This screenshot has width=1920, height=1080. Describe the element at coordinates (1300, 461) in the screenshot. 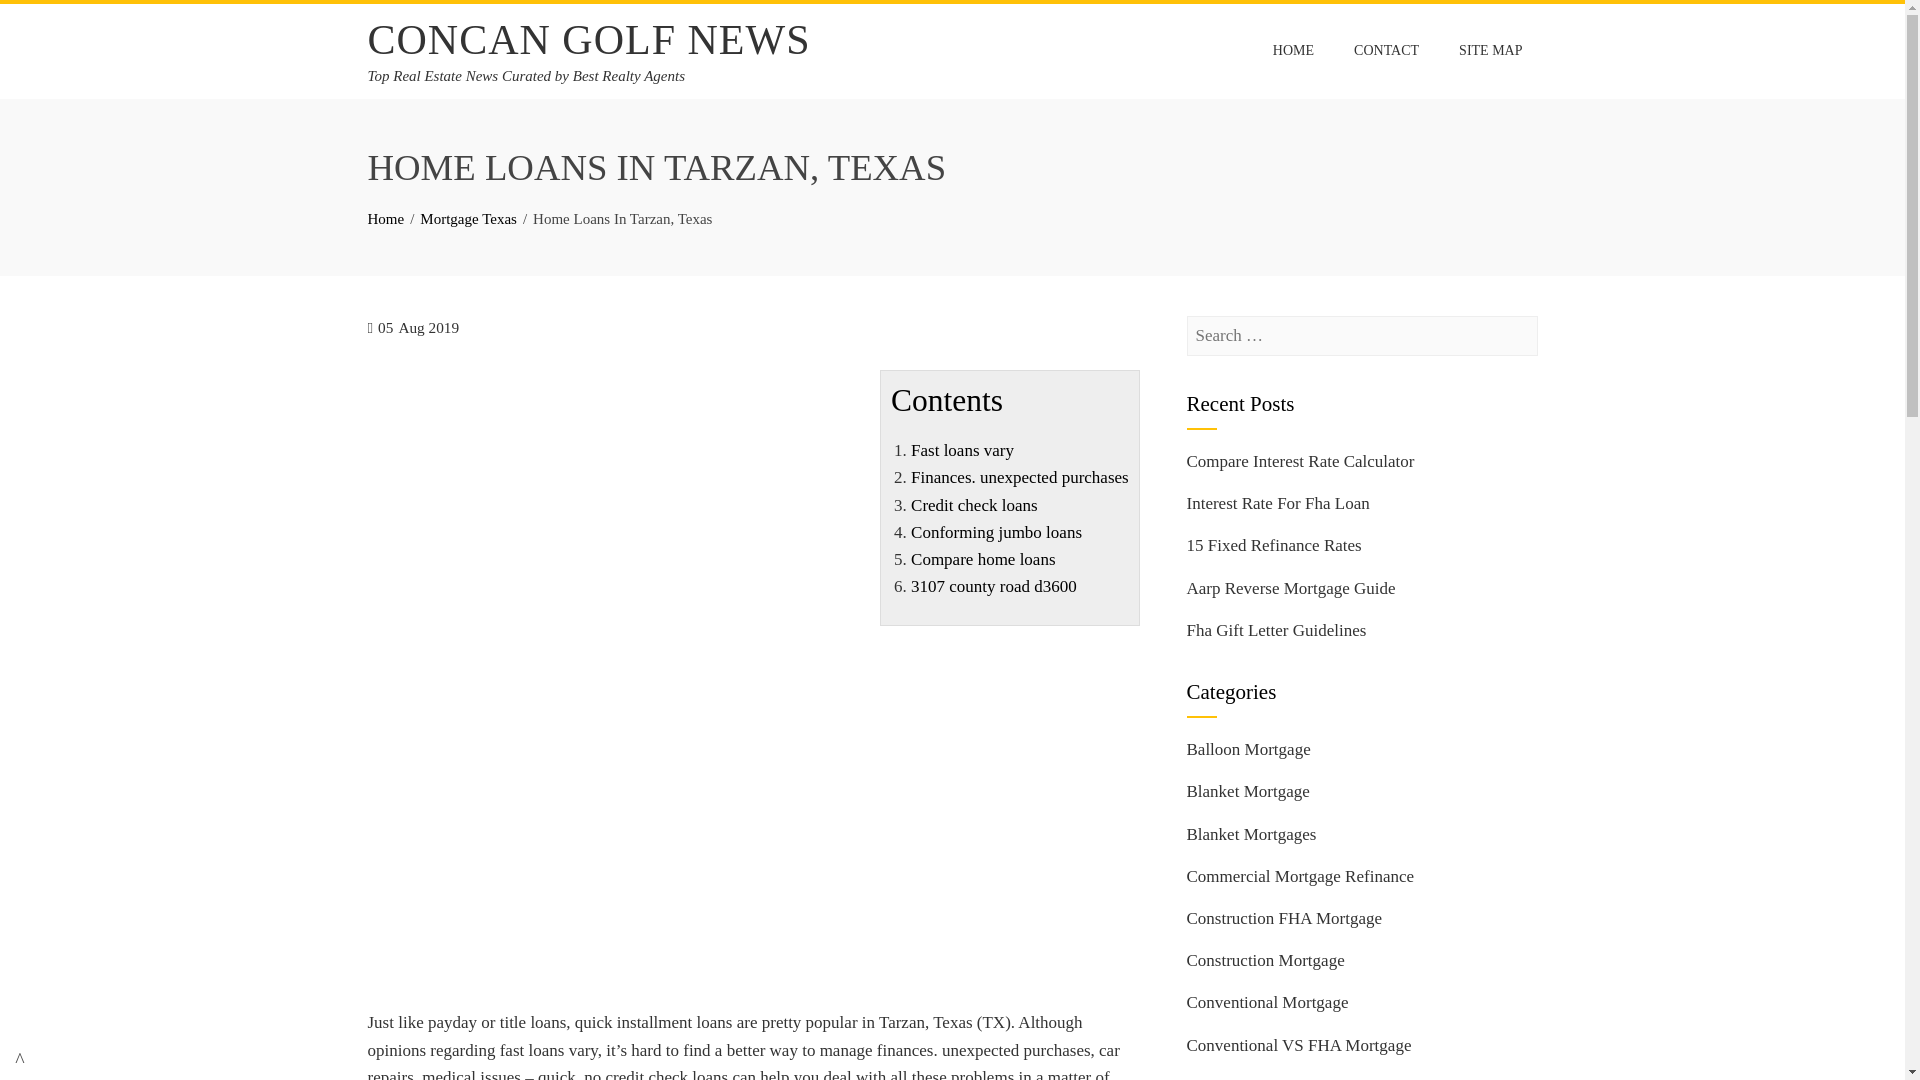

I see `Compare Interest Rate Calculator` at that location.